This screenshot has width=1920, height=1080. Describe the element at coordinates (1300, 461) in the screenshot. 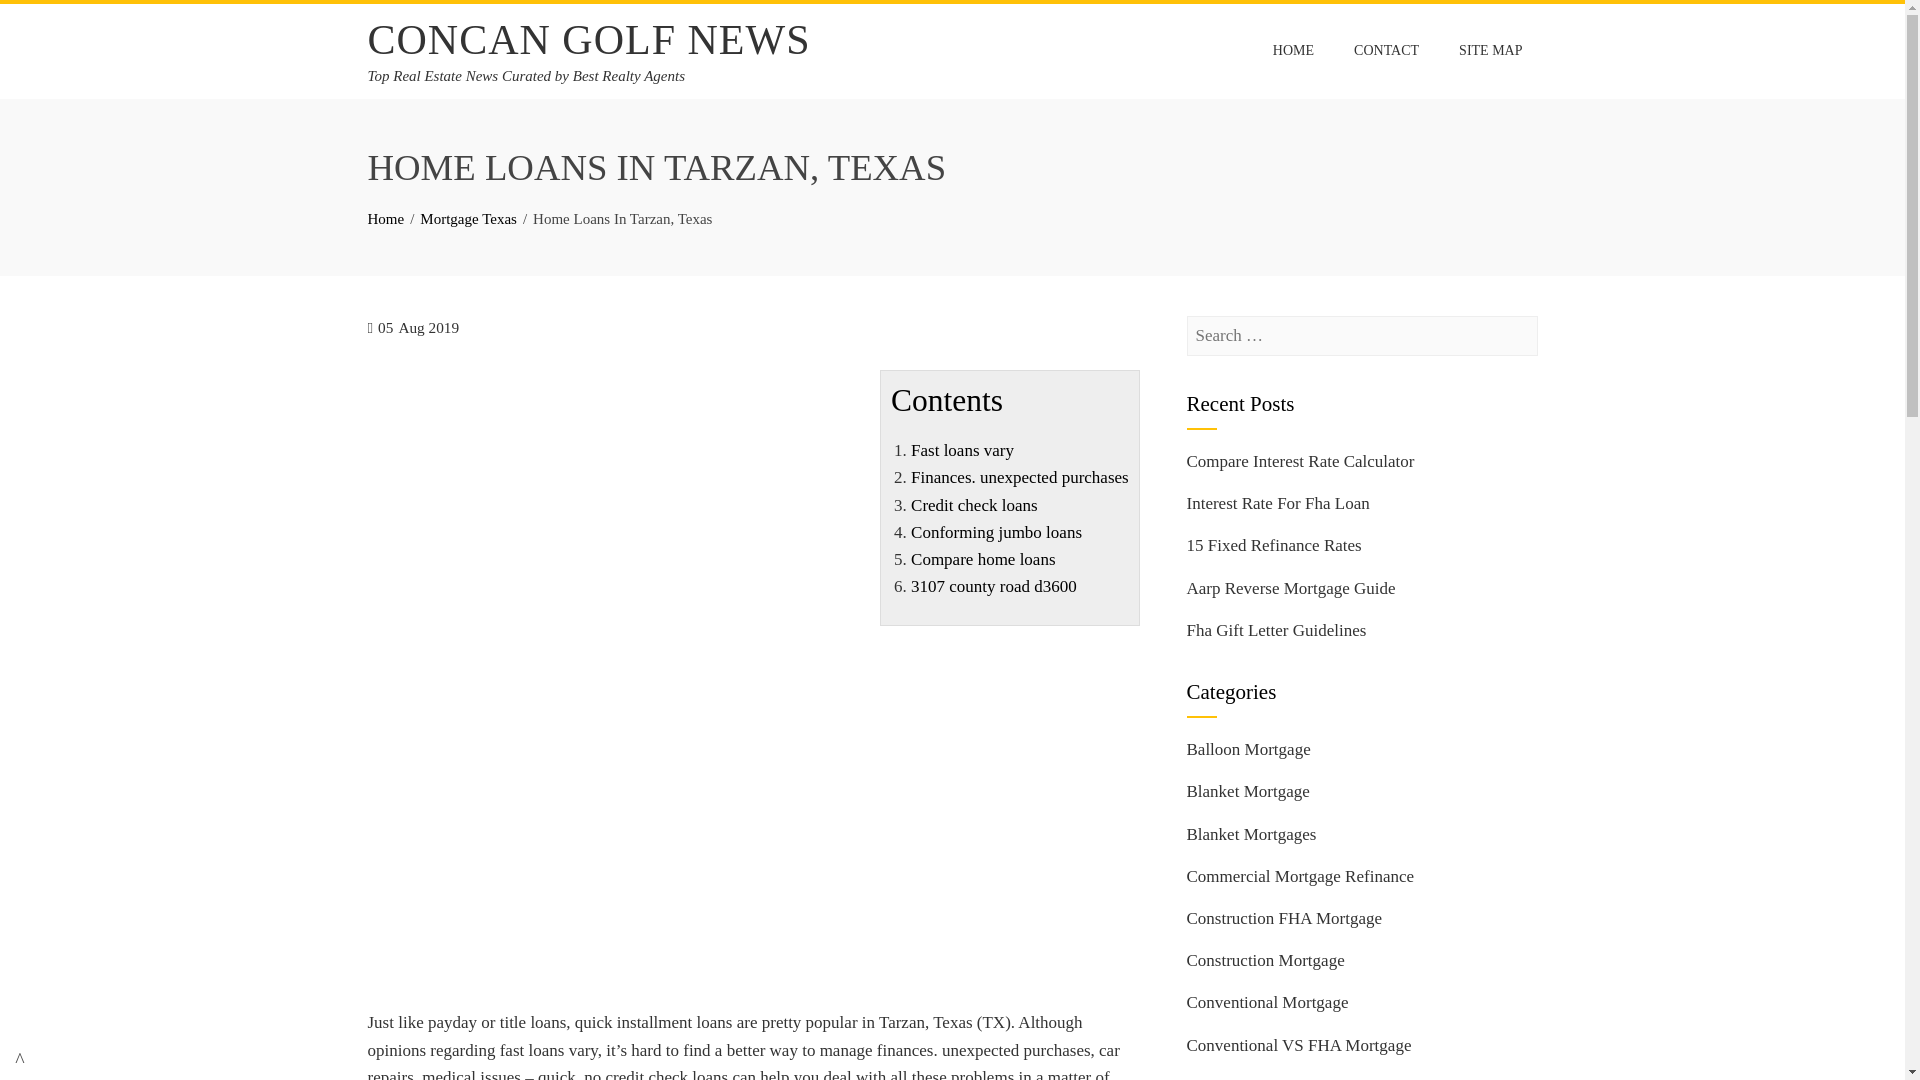

I see `Compare Interest Rate Calculator` at that location.